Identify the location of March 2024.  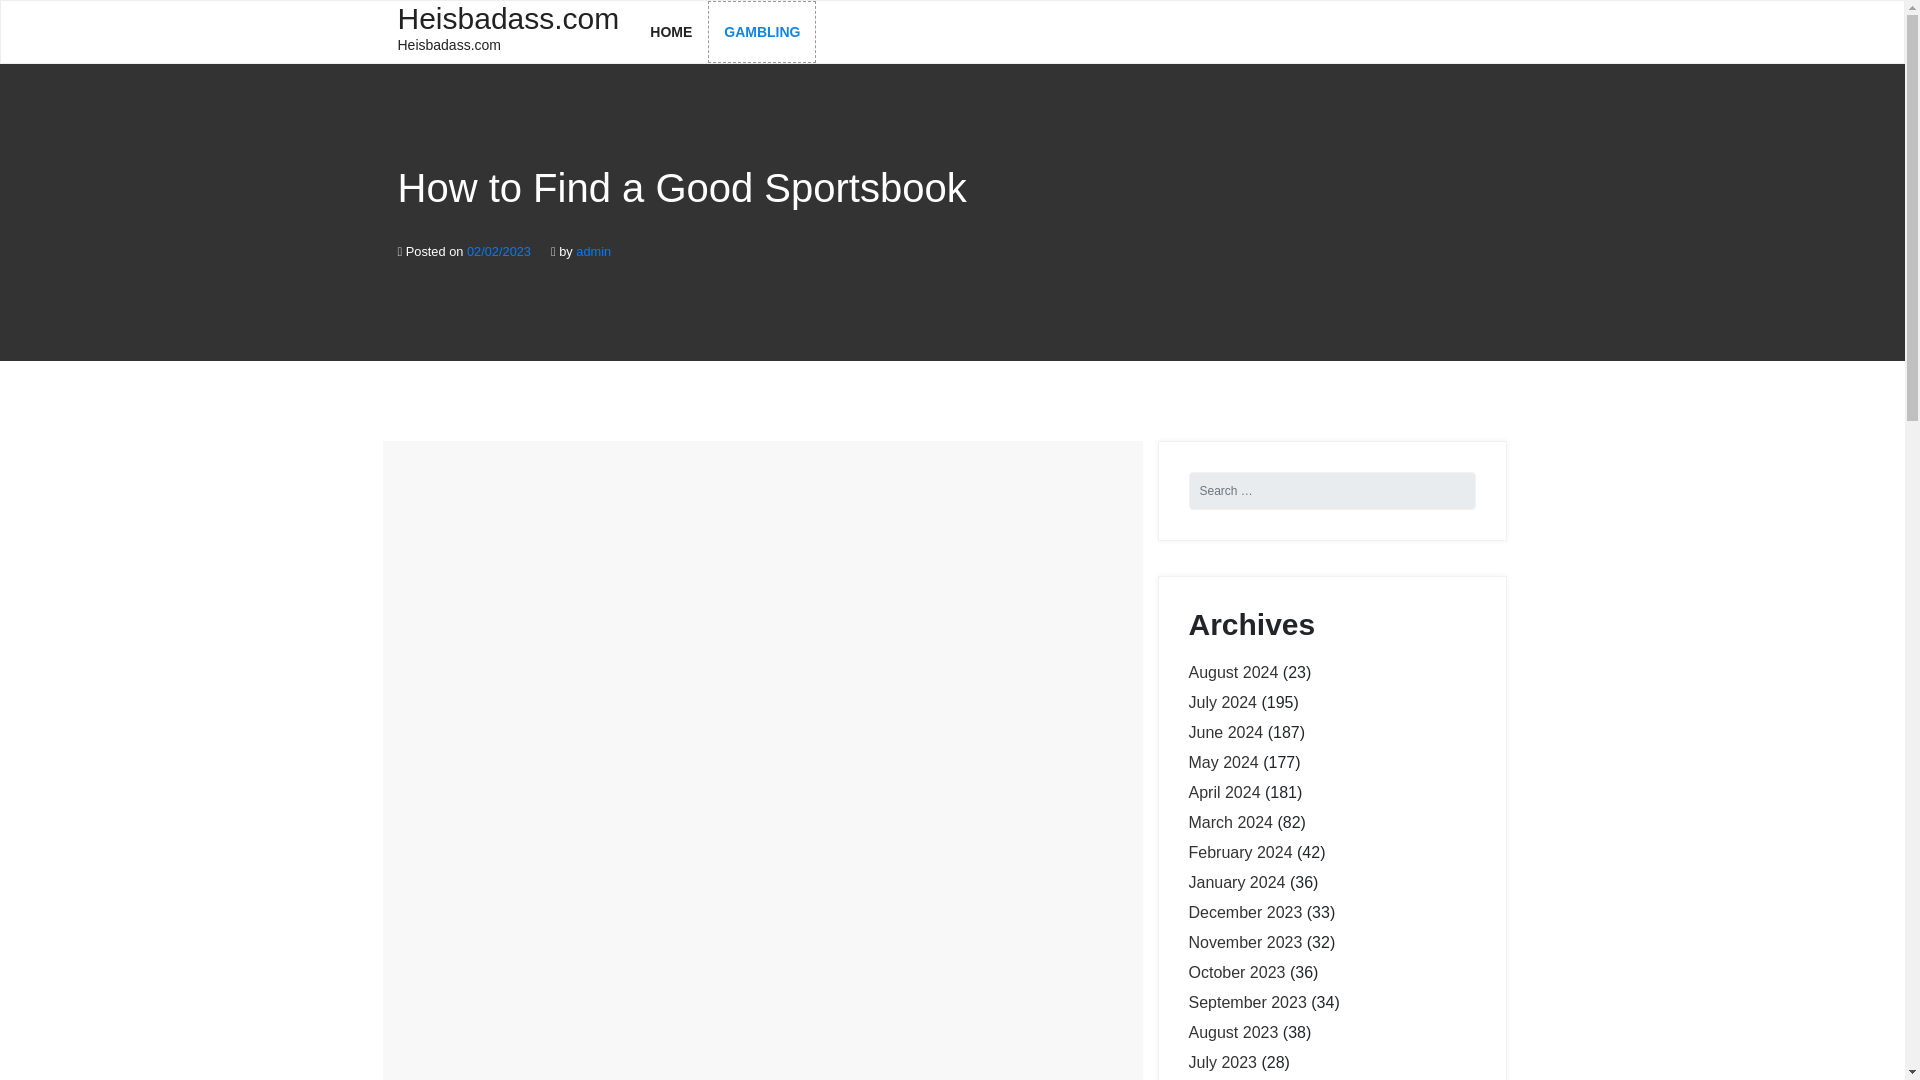
(508, 30).